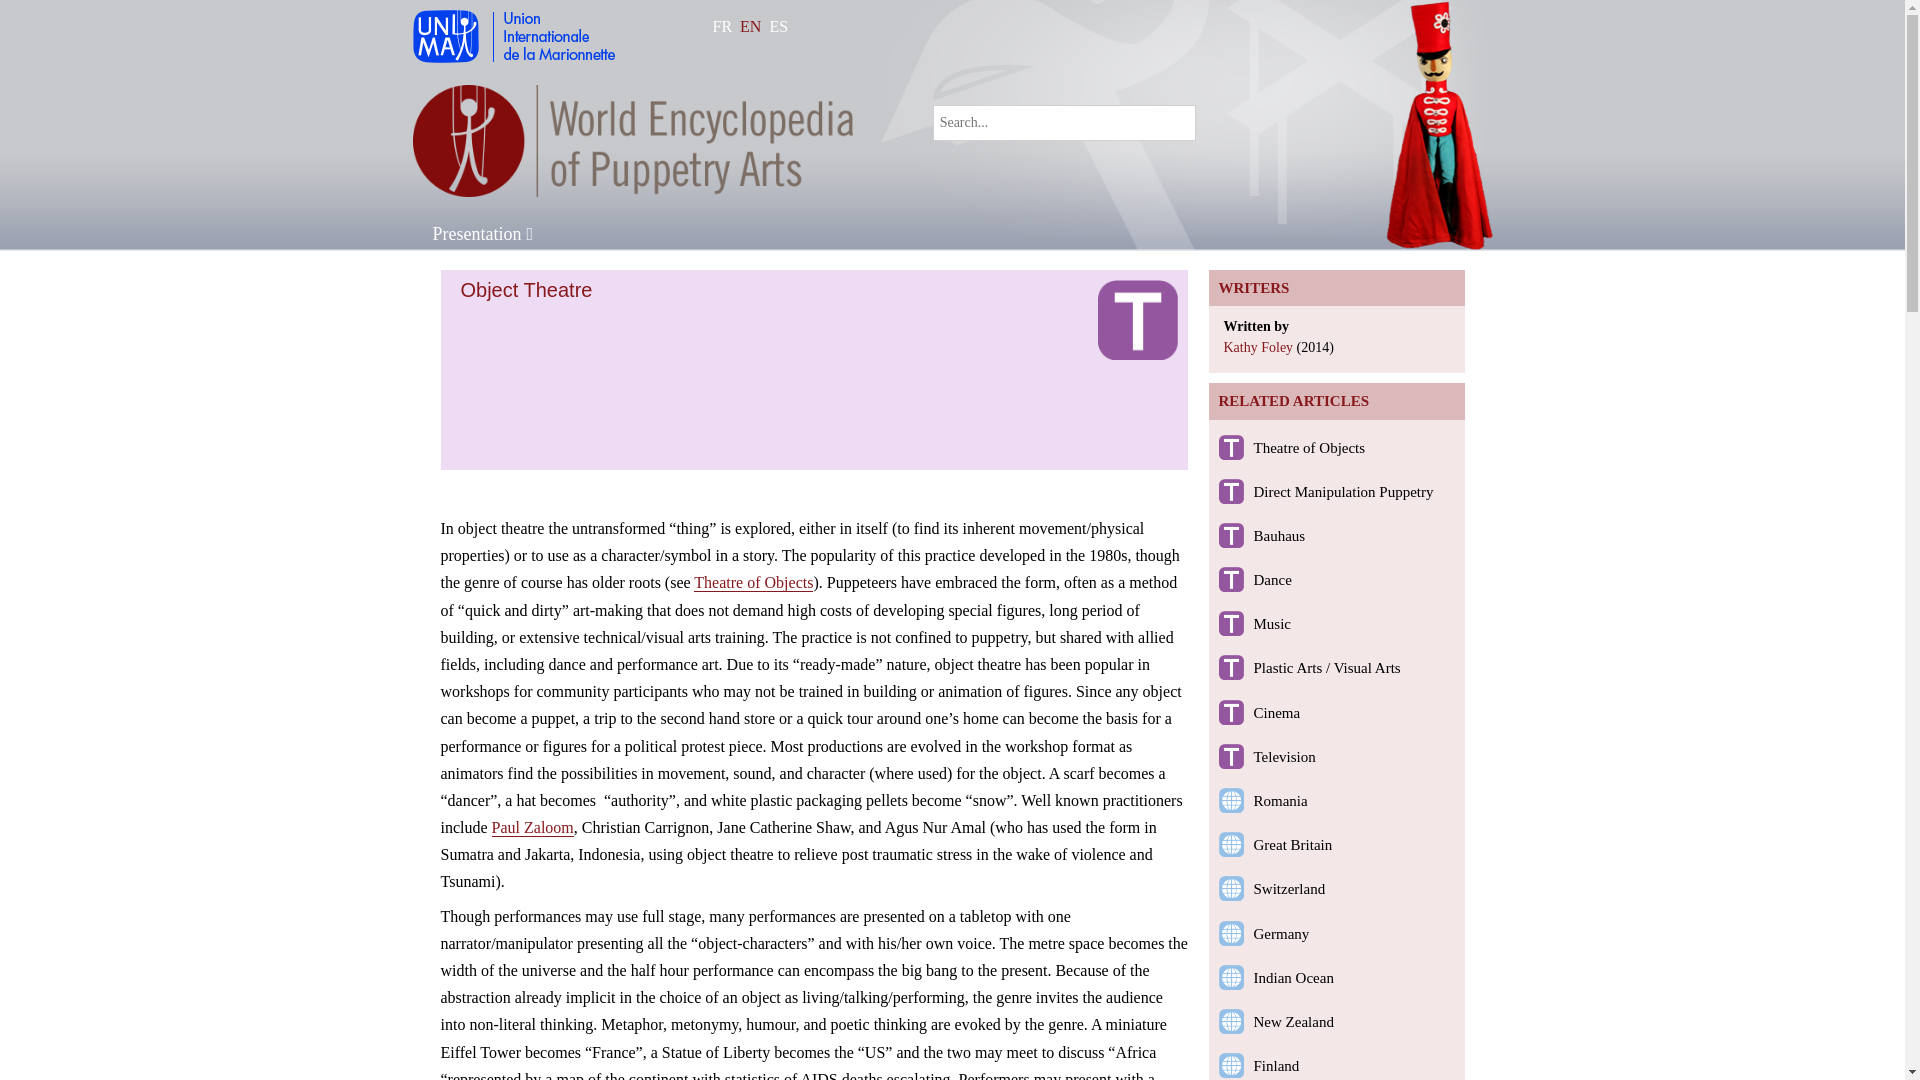 This screenshot has height=1080, width=1920. What do you see at coordinates (1292, 845) in the screenshot?
I see `Great Britain` at bounding box center [1292, 845].